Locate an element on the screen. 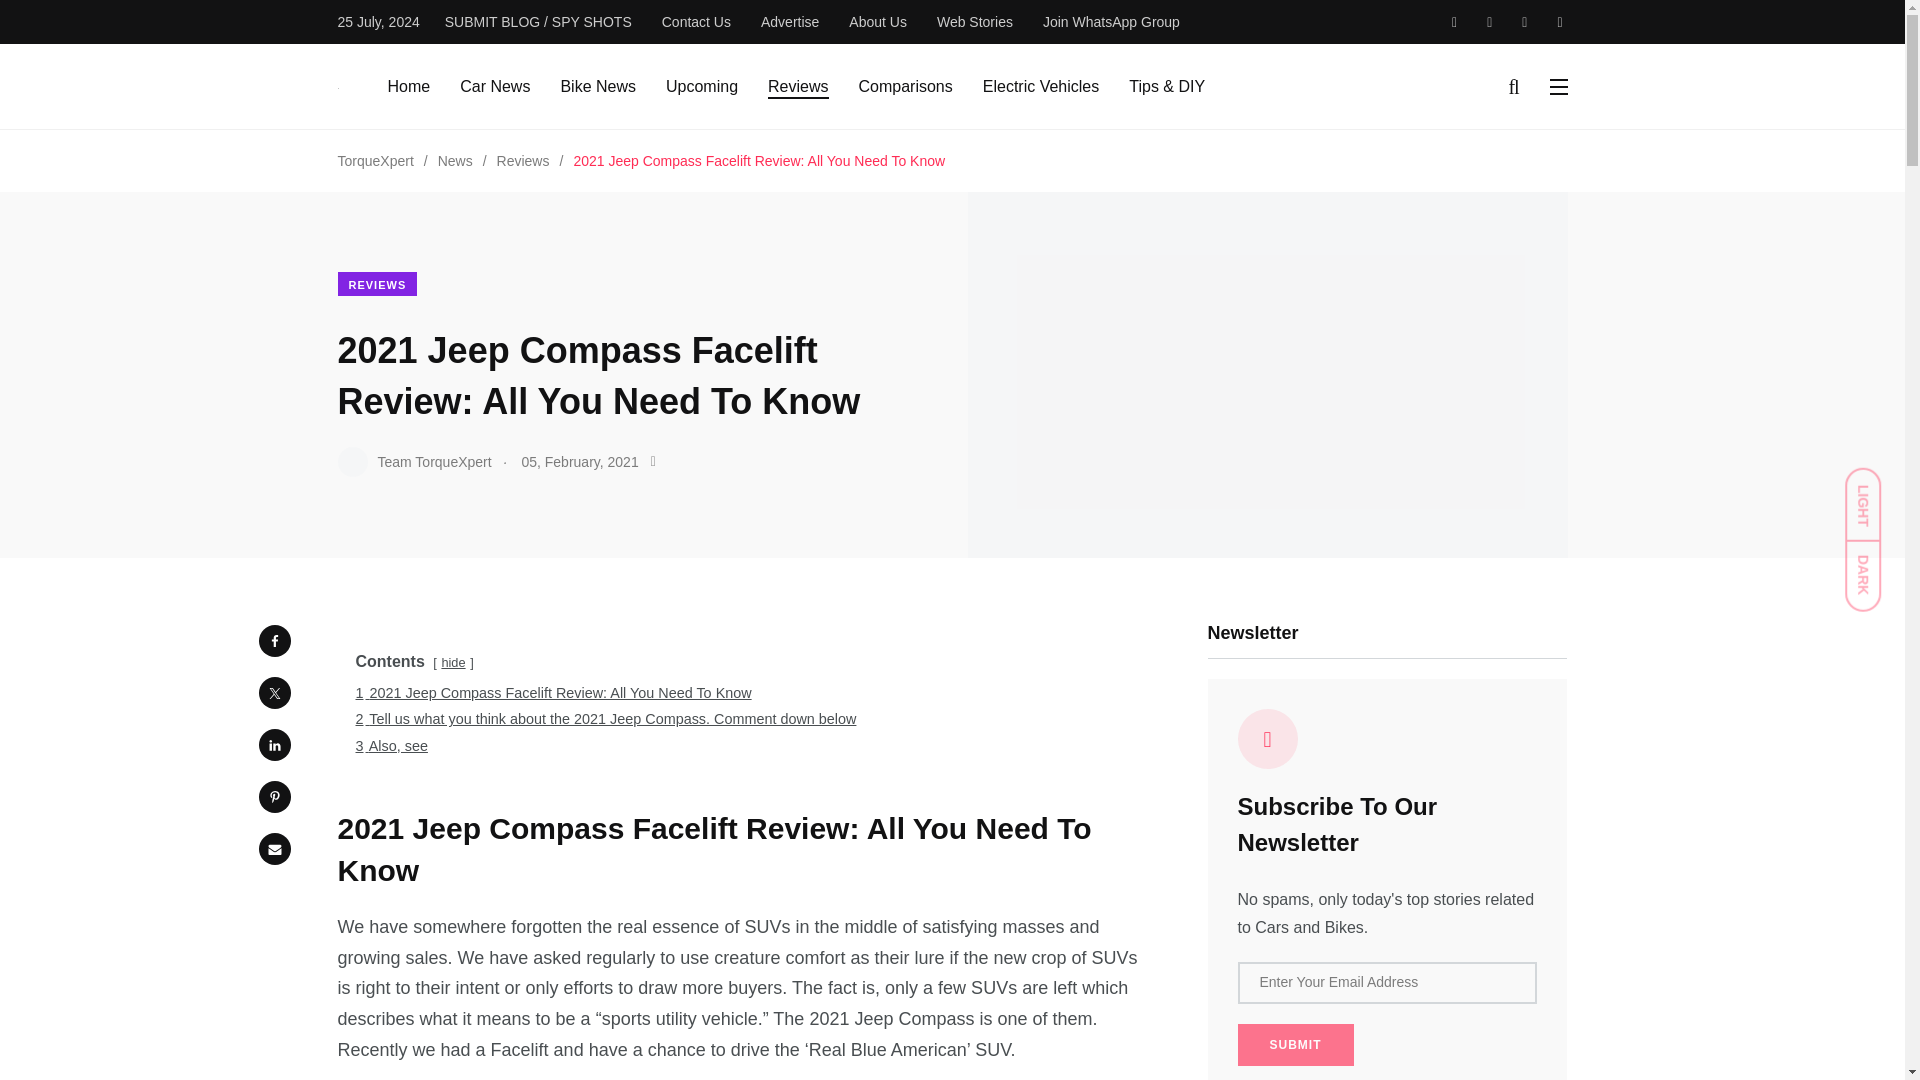 This screenshot has width=1920, height=1080. Share on Twitter is located at coordinates (273, 692).